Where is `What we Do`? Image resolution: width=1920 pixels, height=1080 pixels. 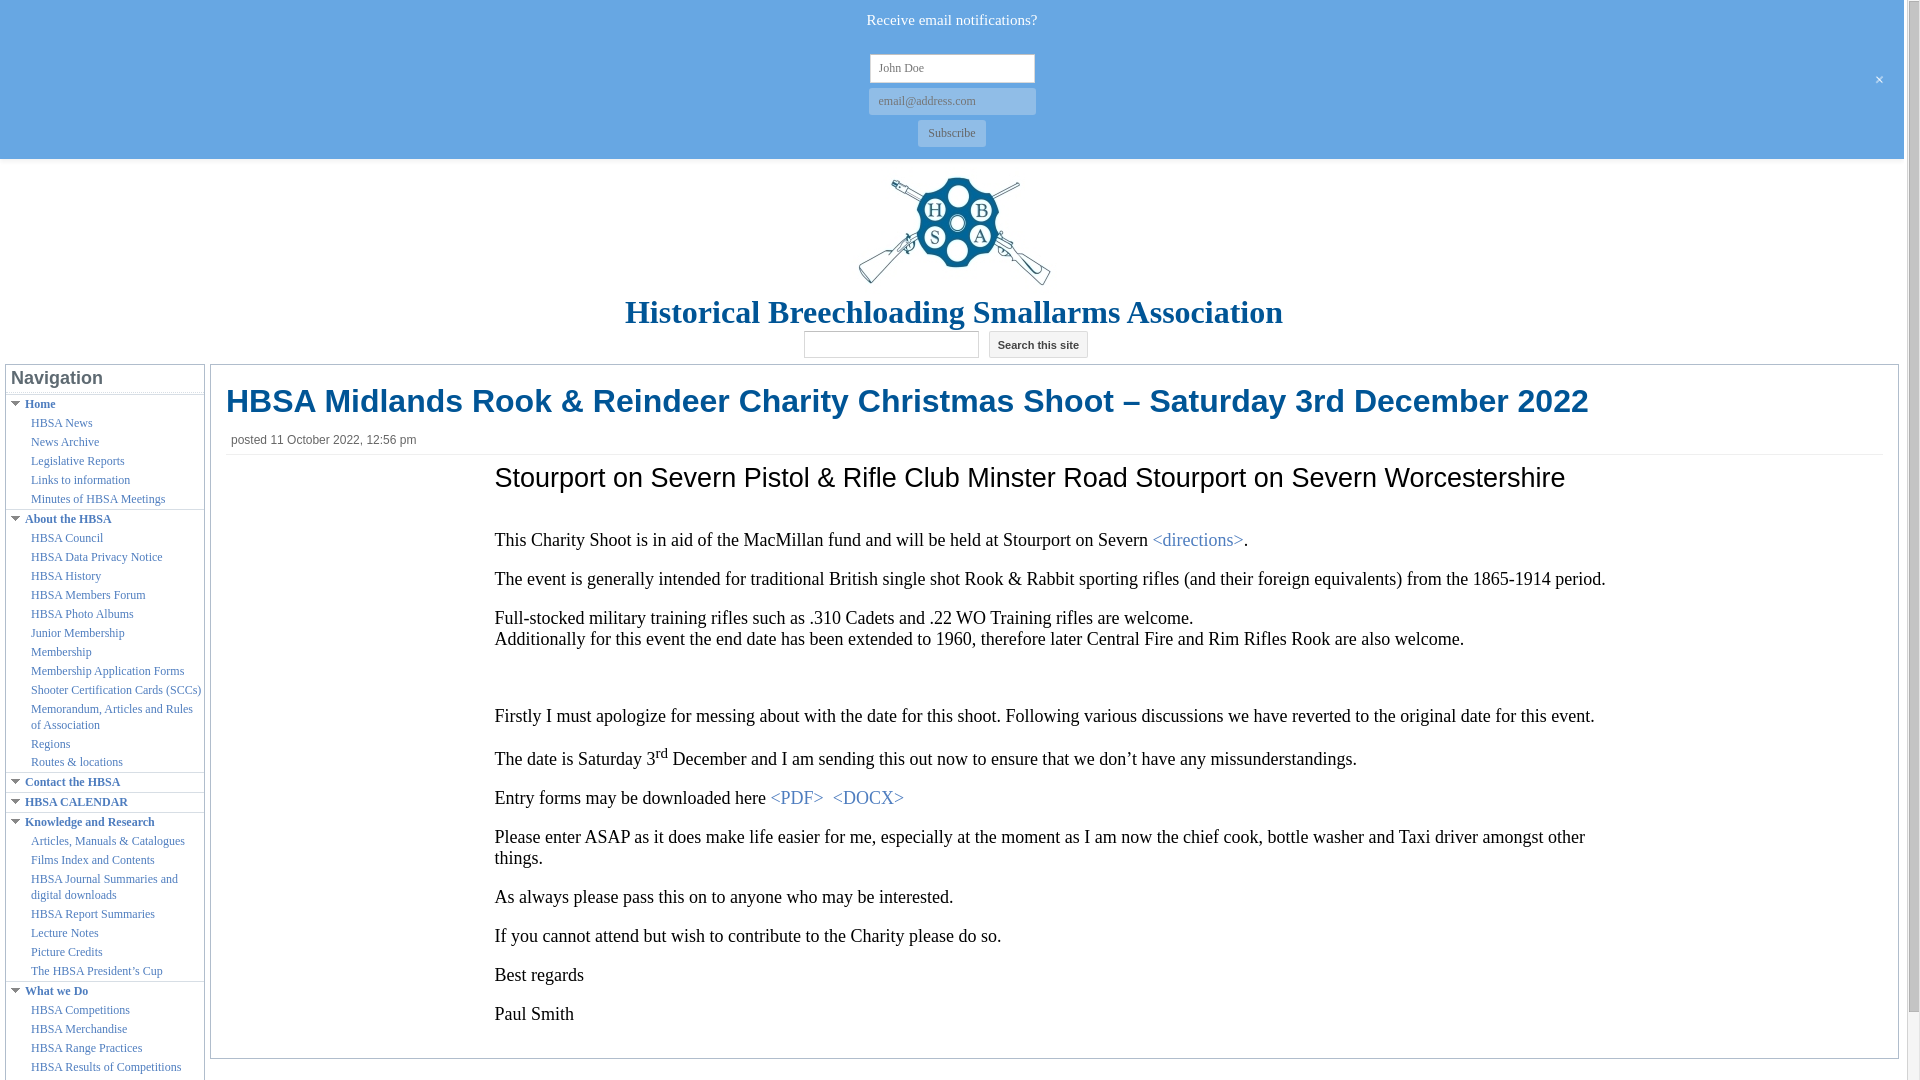
What we Do is located at coordinates (114, 992).